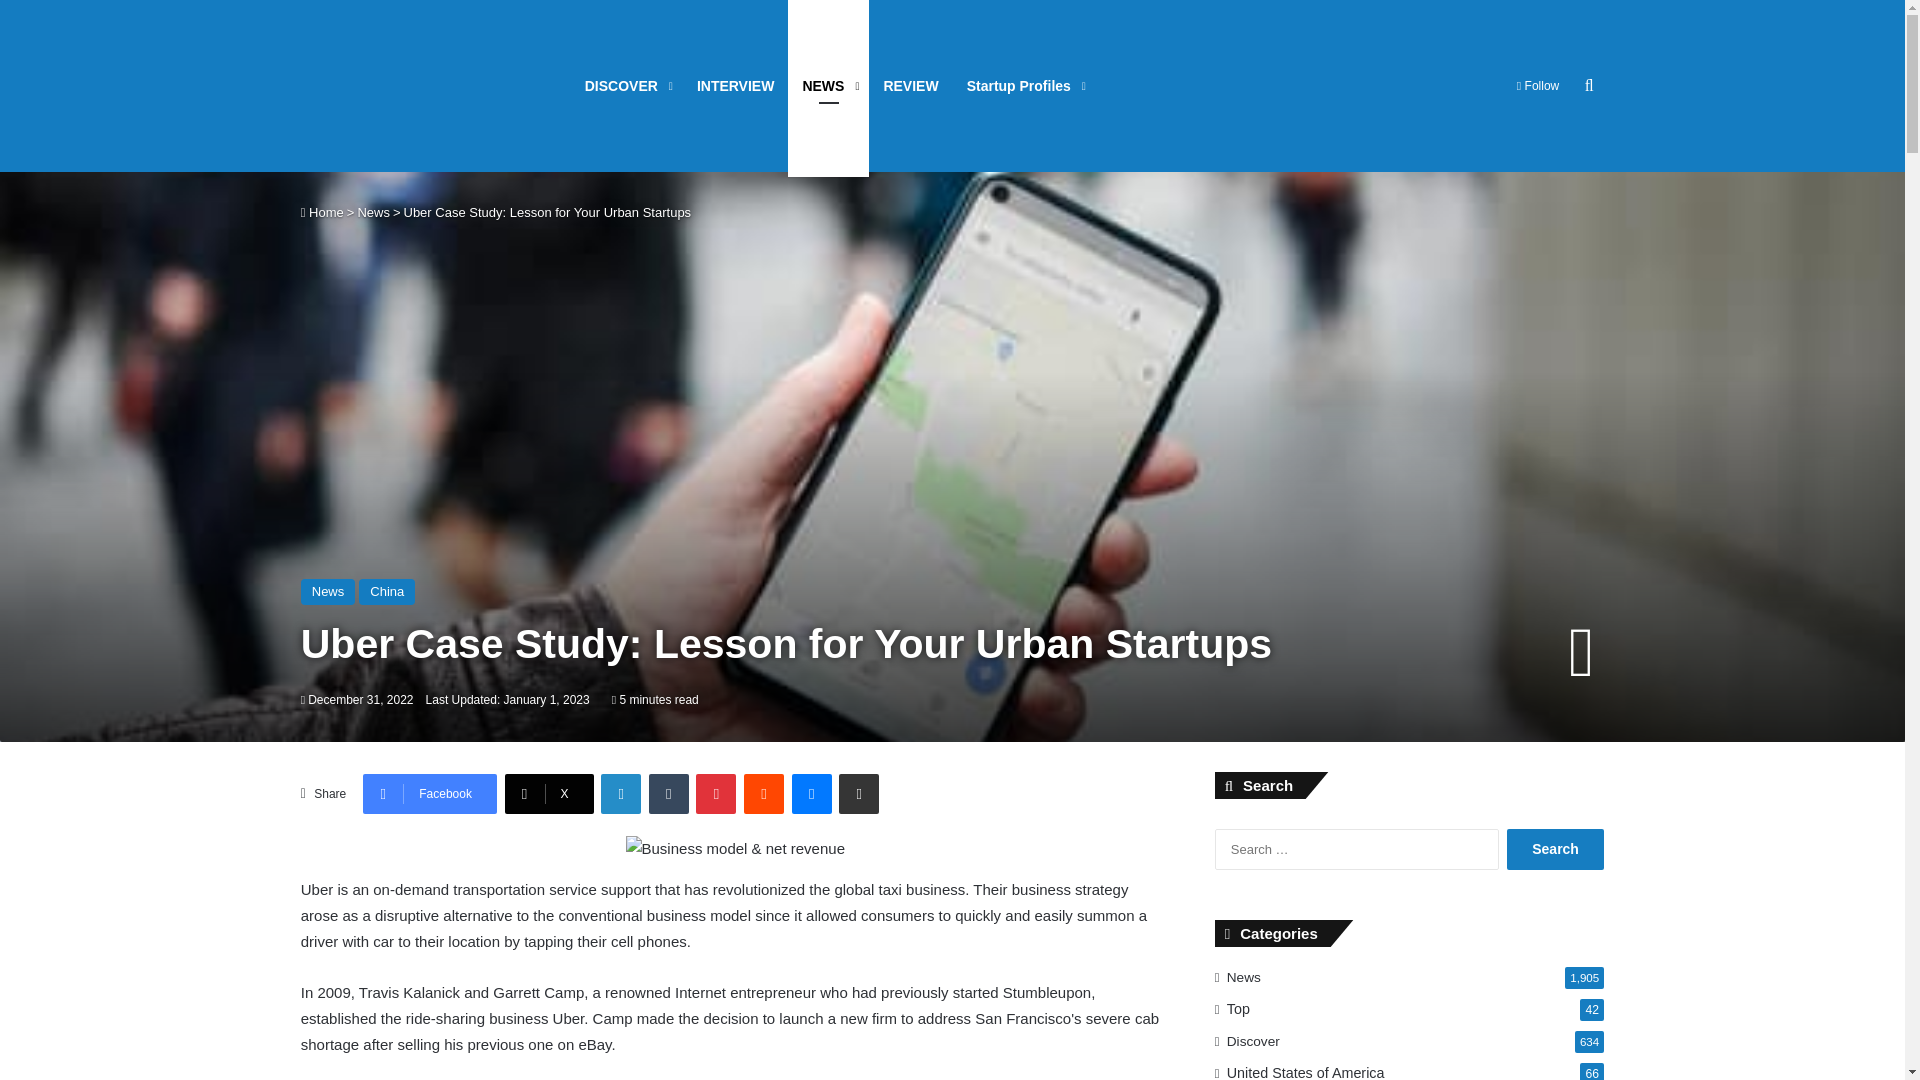  Describe the element at coordinates (764, 794) in the screenshot. I see `Reddit` at that location.